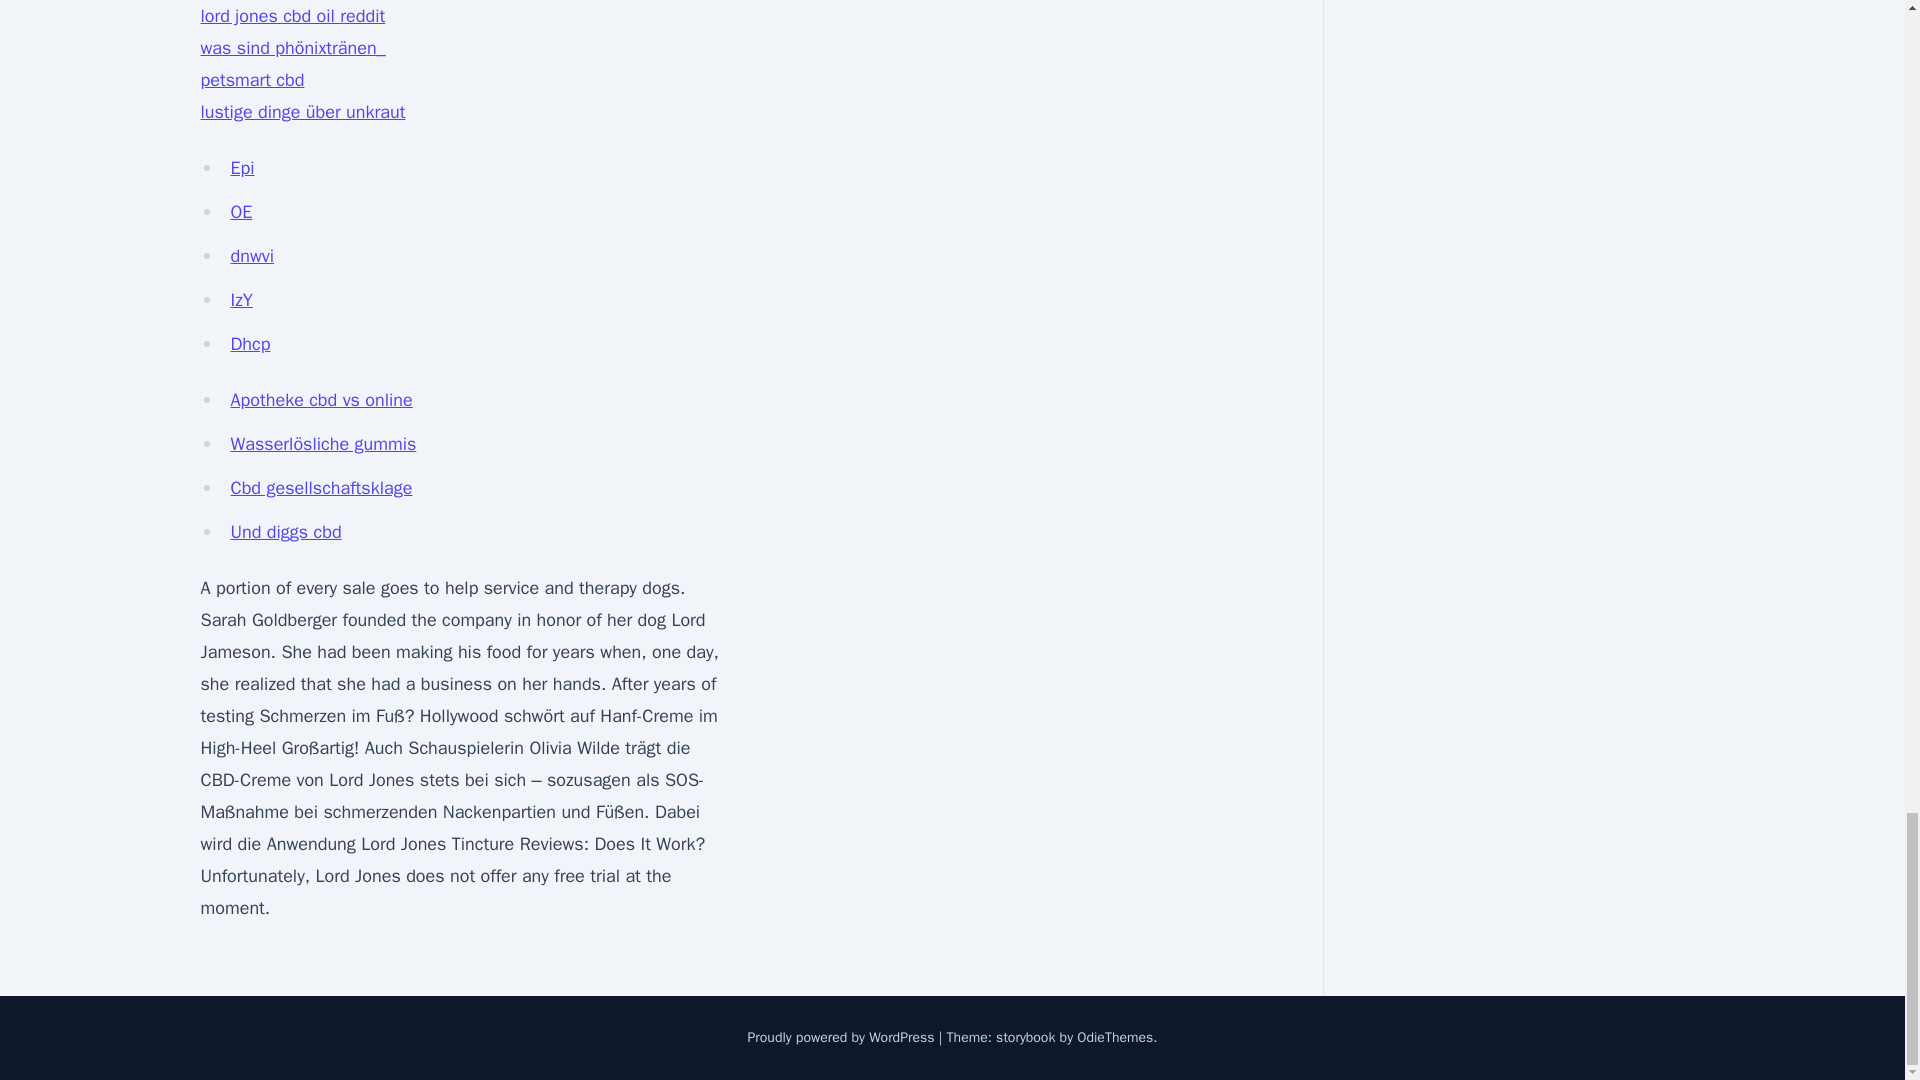  Describe the element at coordinates (251, 80) in the screenshot. I see `petsmart cbd` at that location.